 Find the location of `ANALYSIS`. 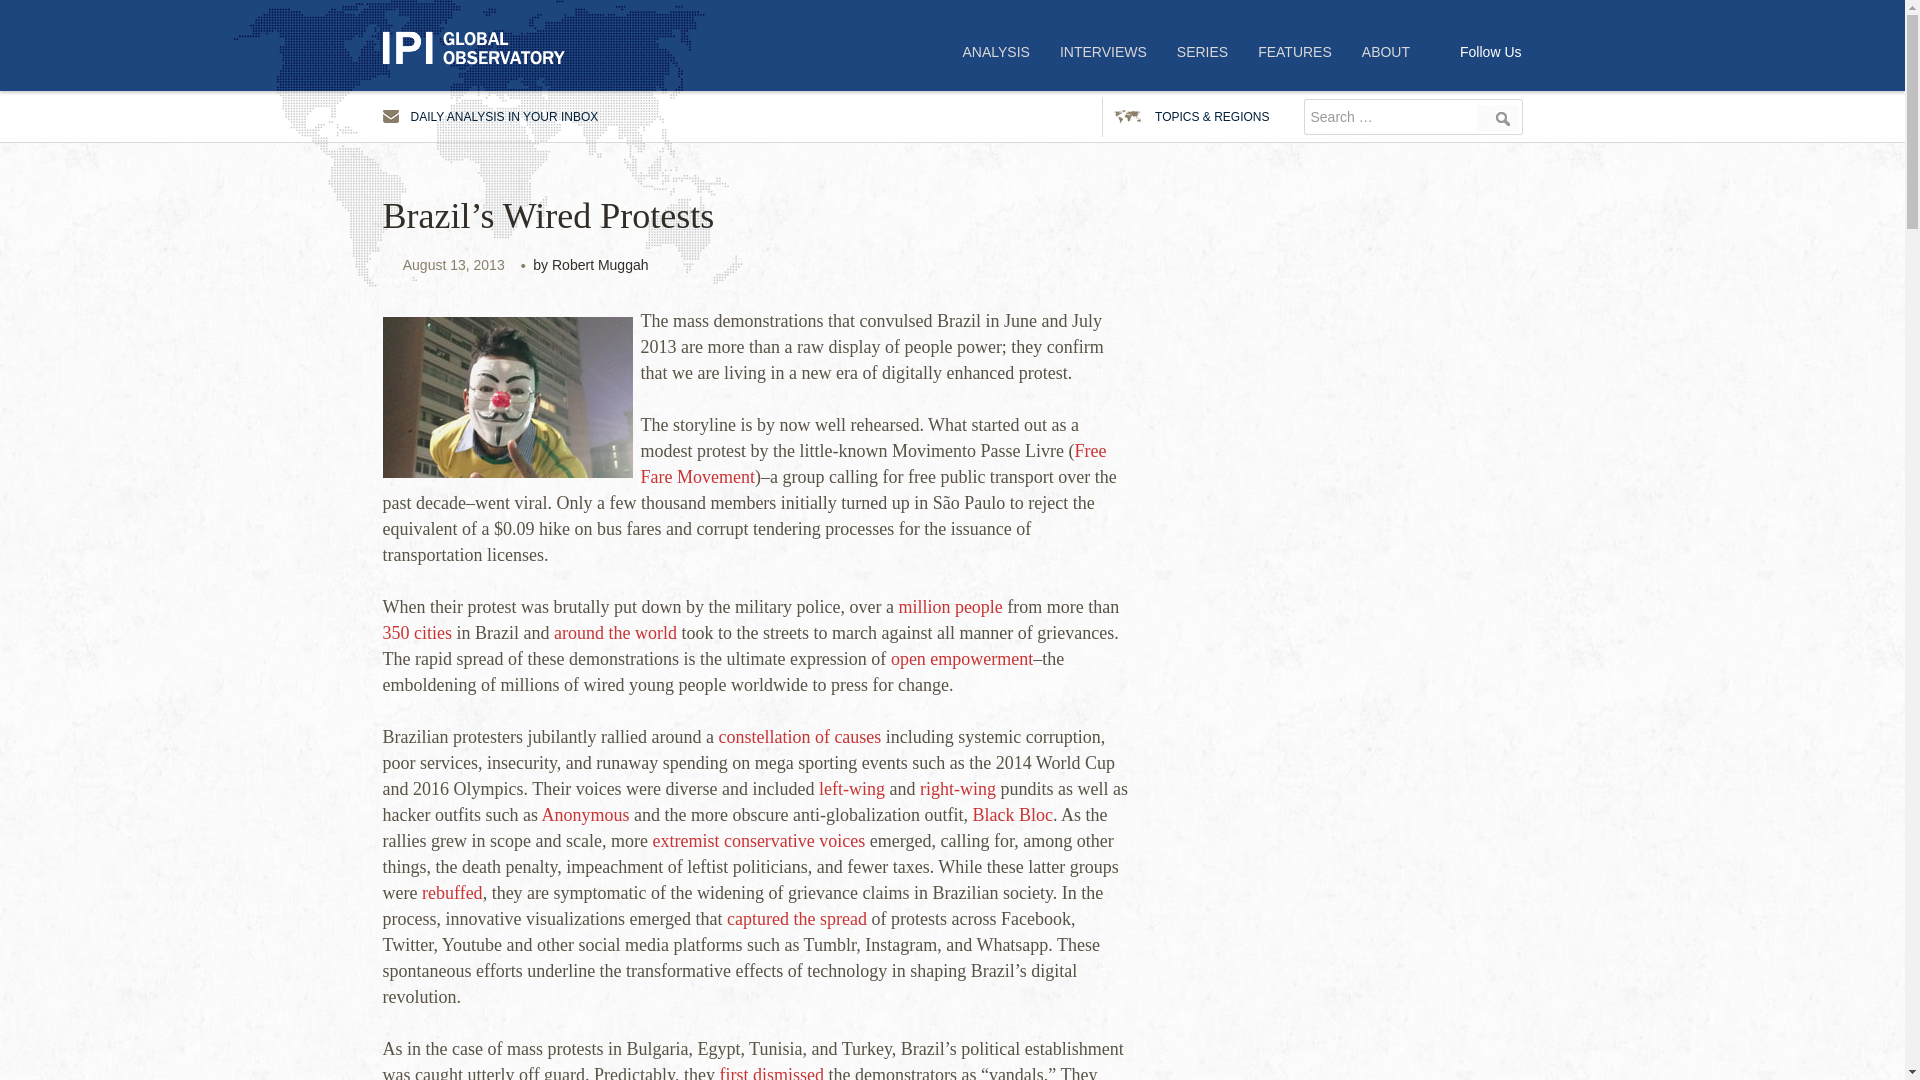

ANALYSIS is located at coordinates (995, 52).